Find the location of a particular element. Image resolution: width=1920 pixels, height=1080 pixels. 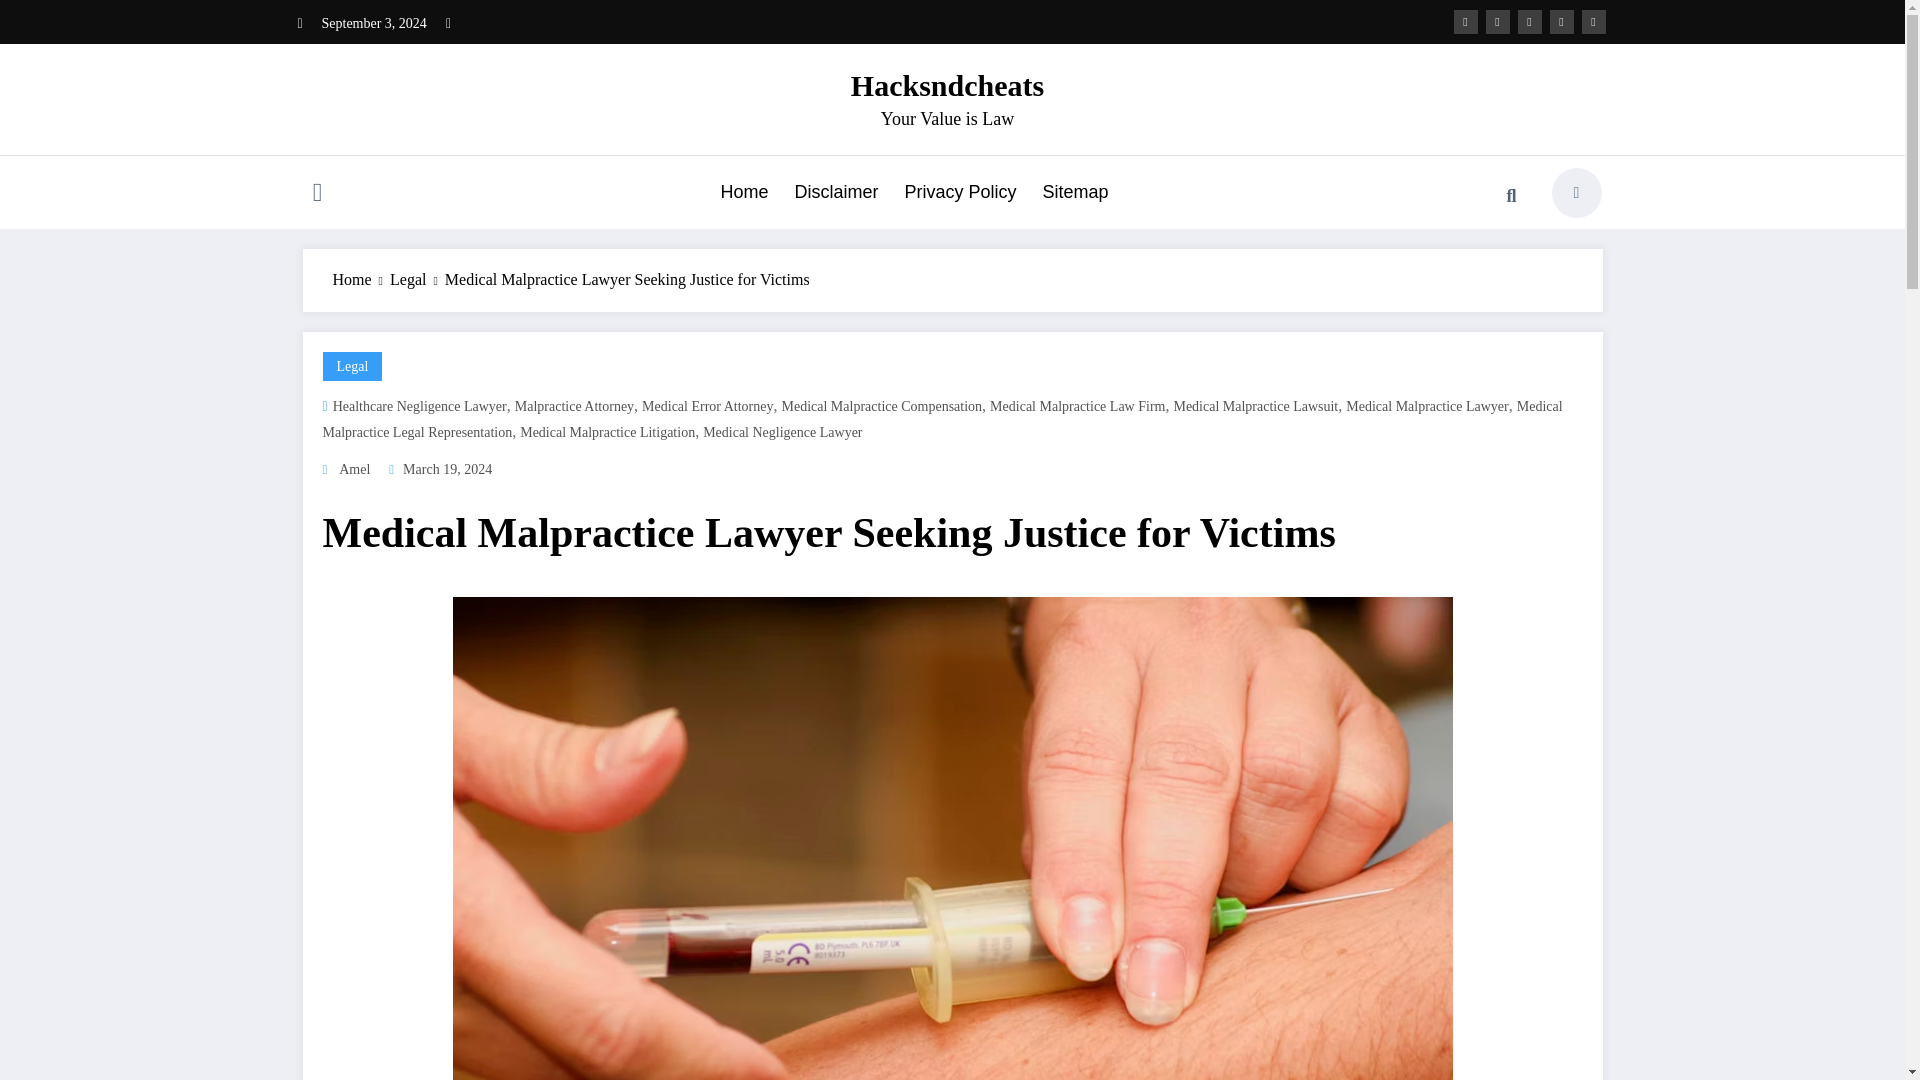

Medical Negligence Lawyer is located at coordinates (782, 432).